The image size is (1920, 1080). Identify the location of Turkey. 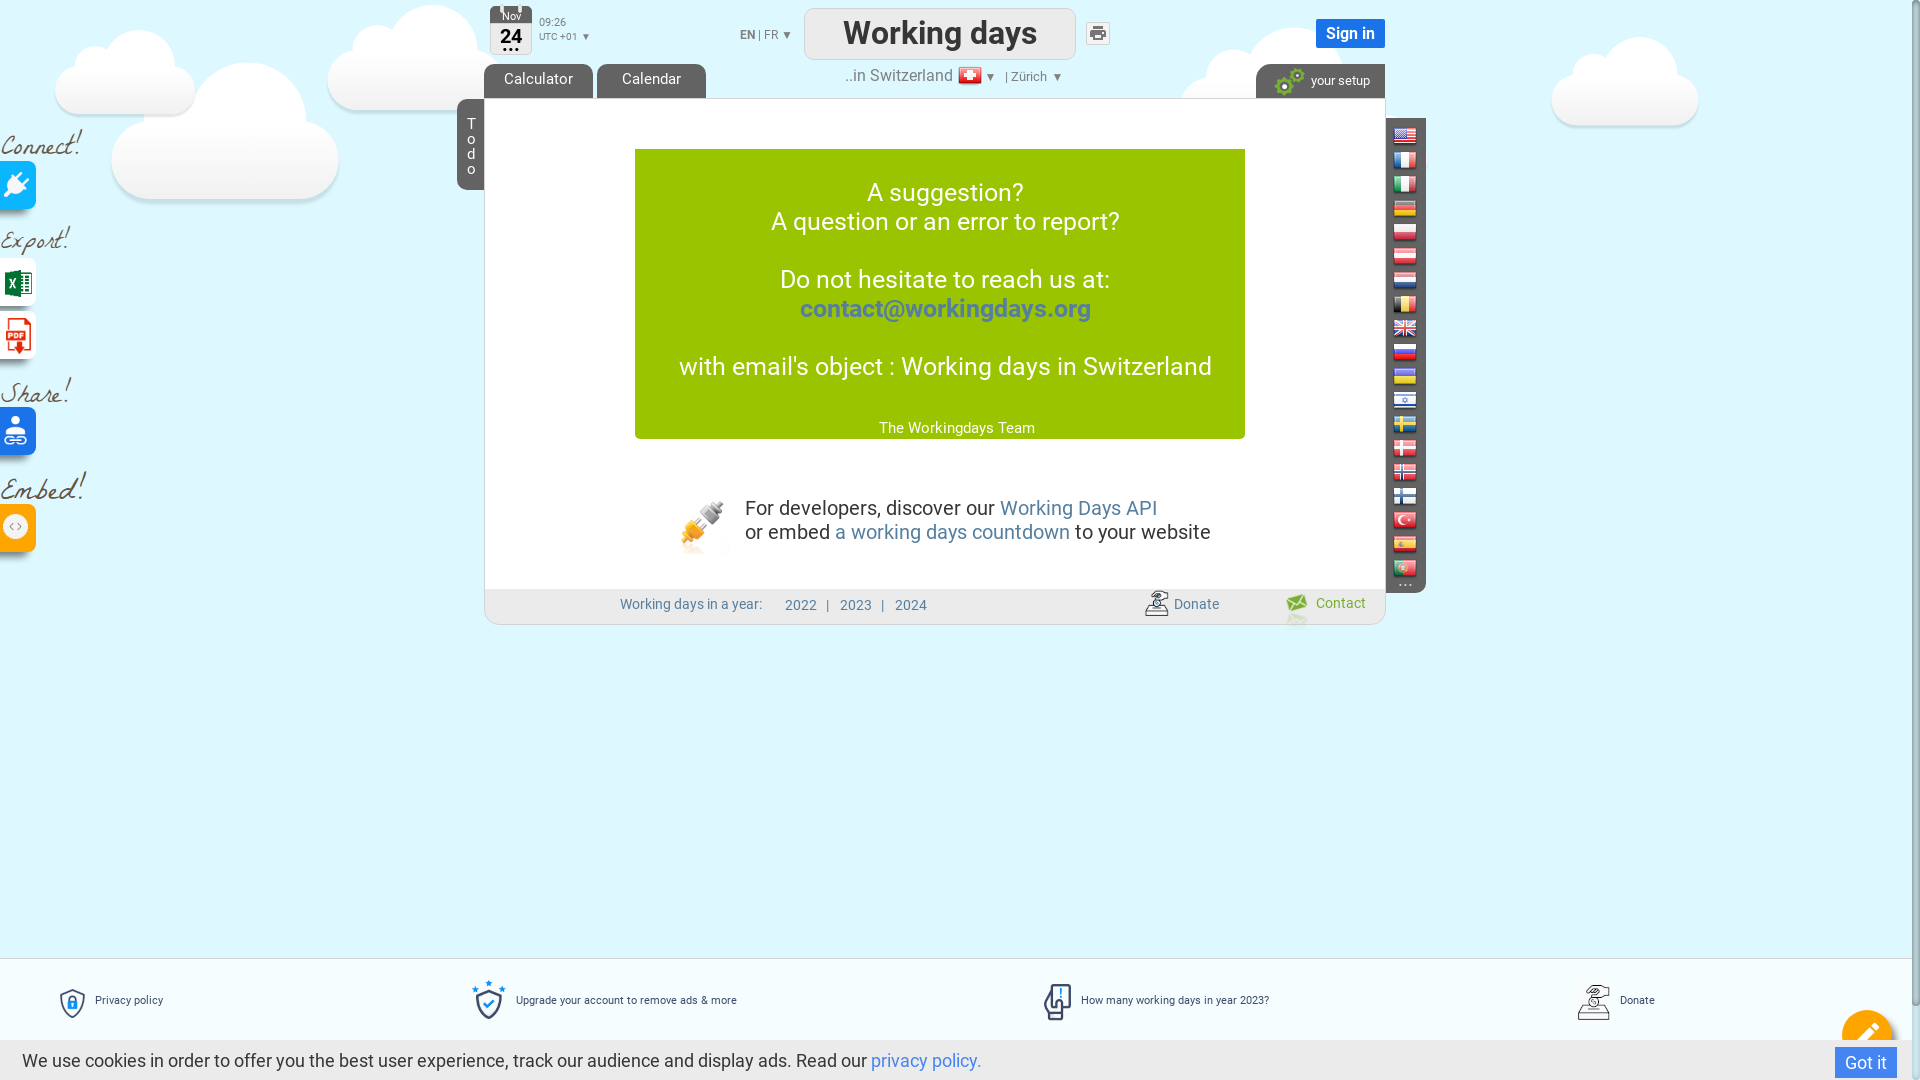
(1305, 520).